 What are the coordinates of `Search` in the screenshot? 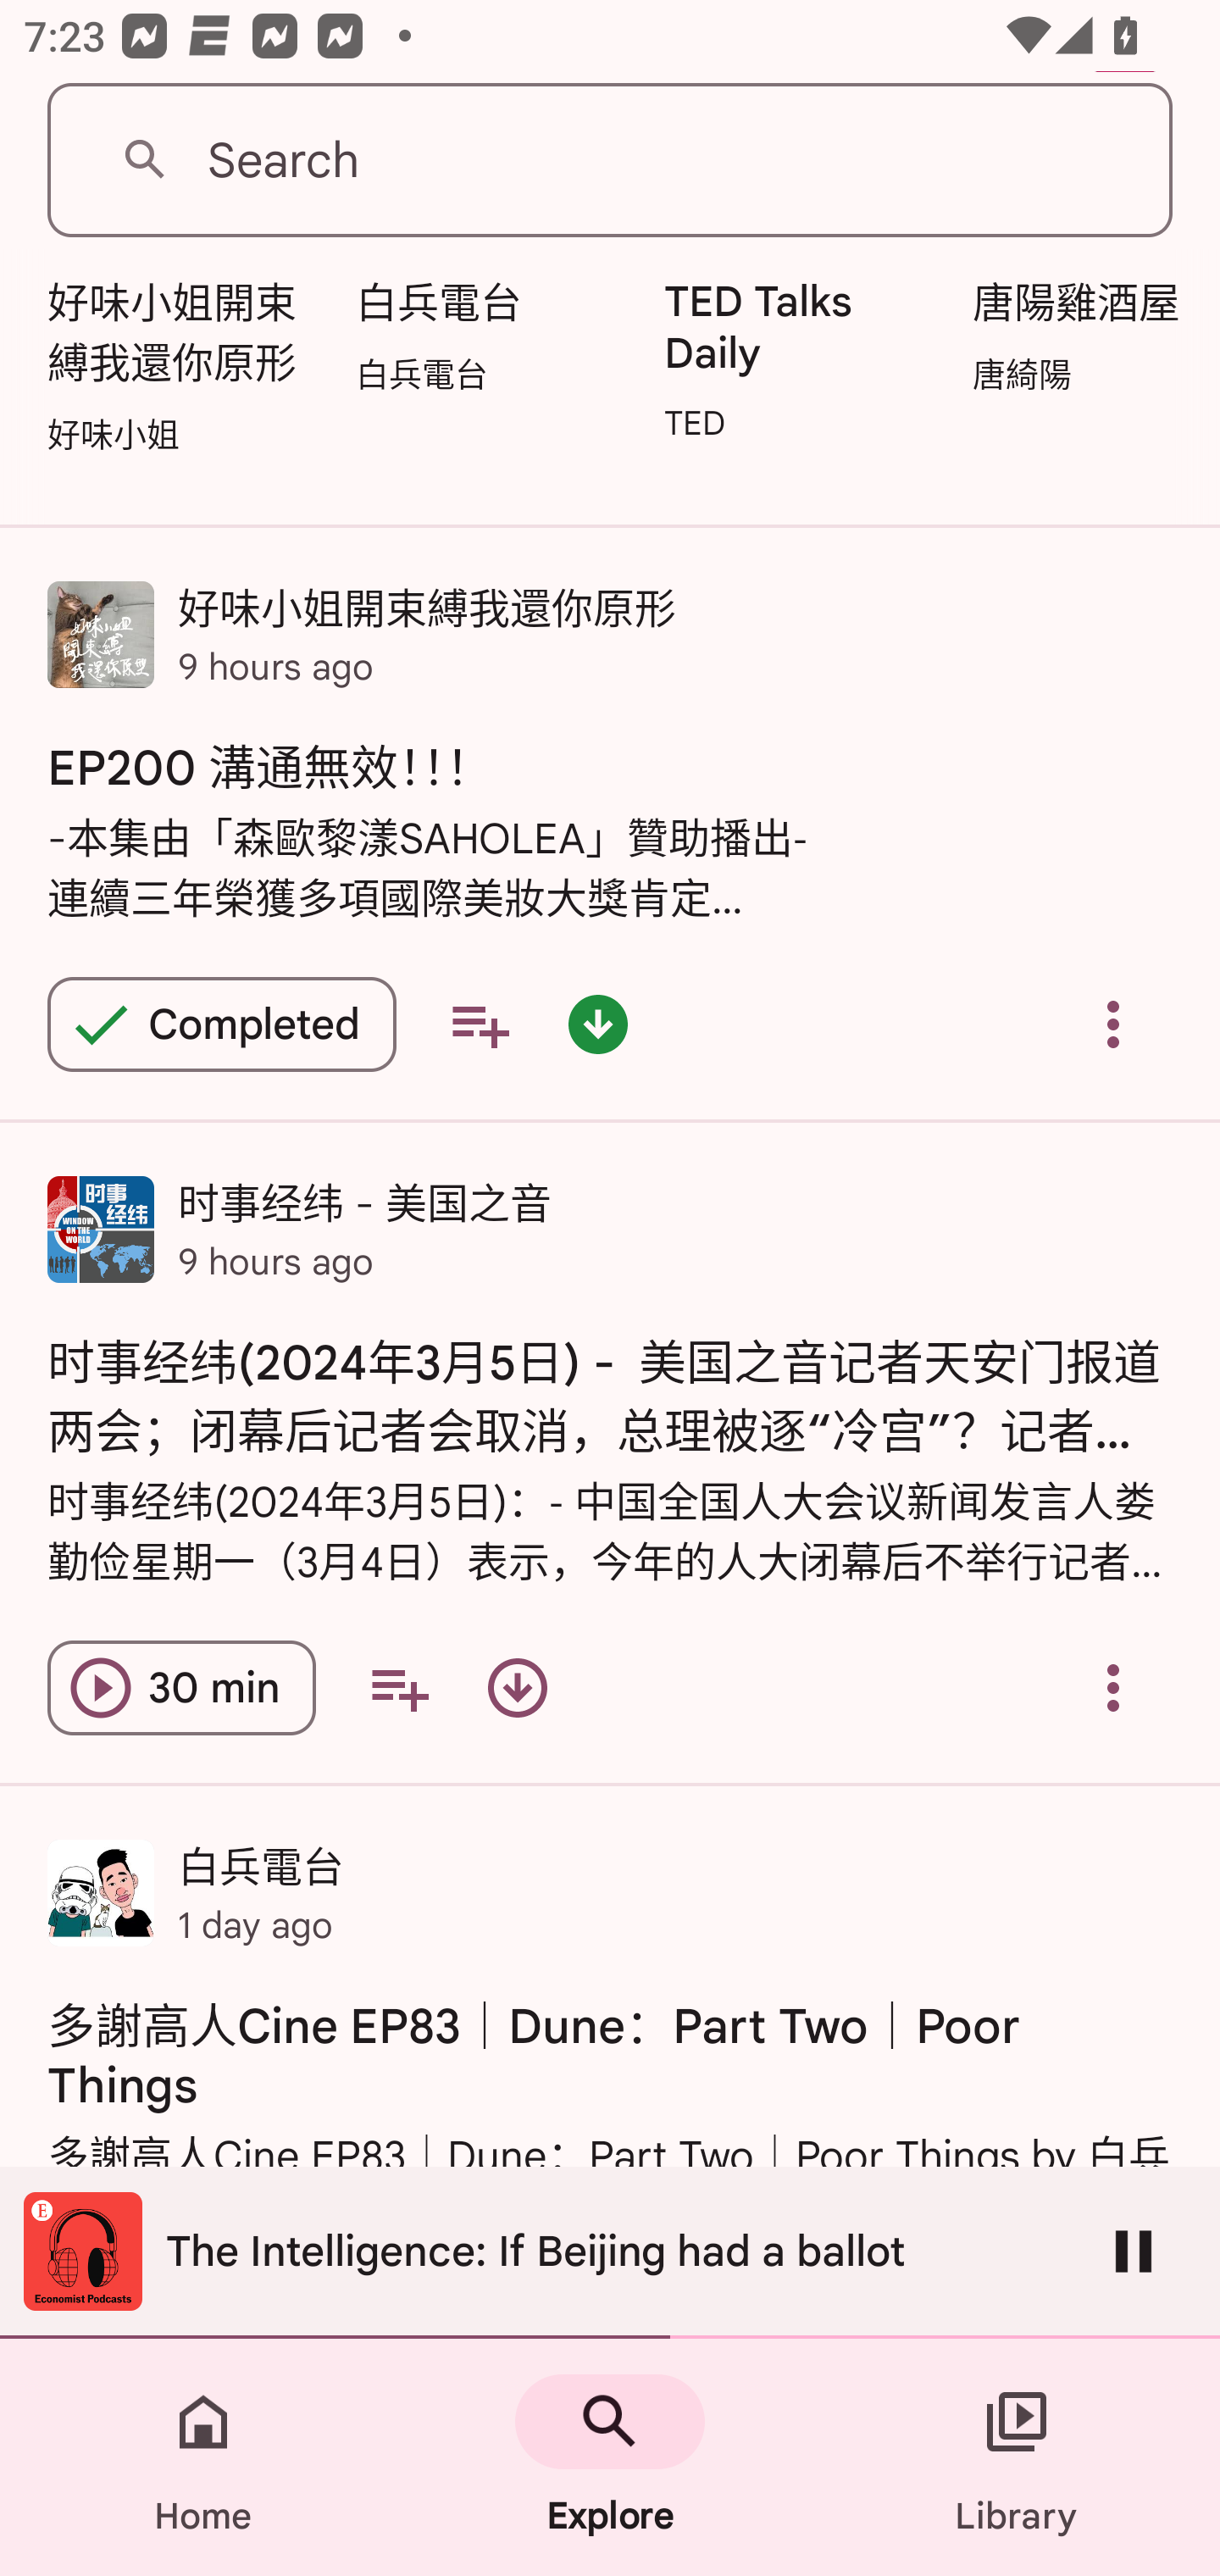 It's located at (610, 161).